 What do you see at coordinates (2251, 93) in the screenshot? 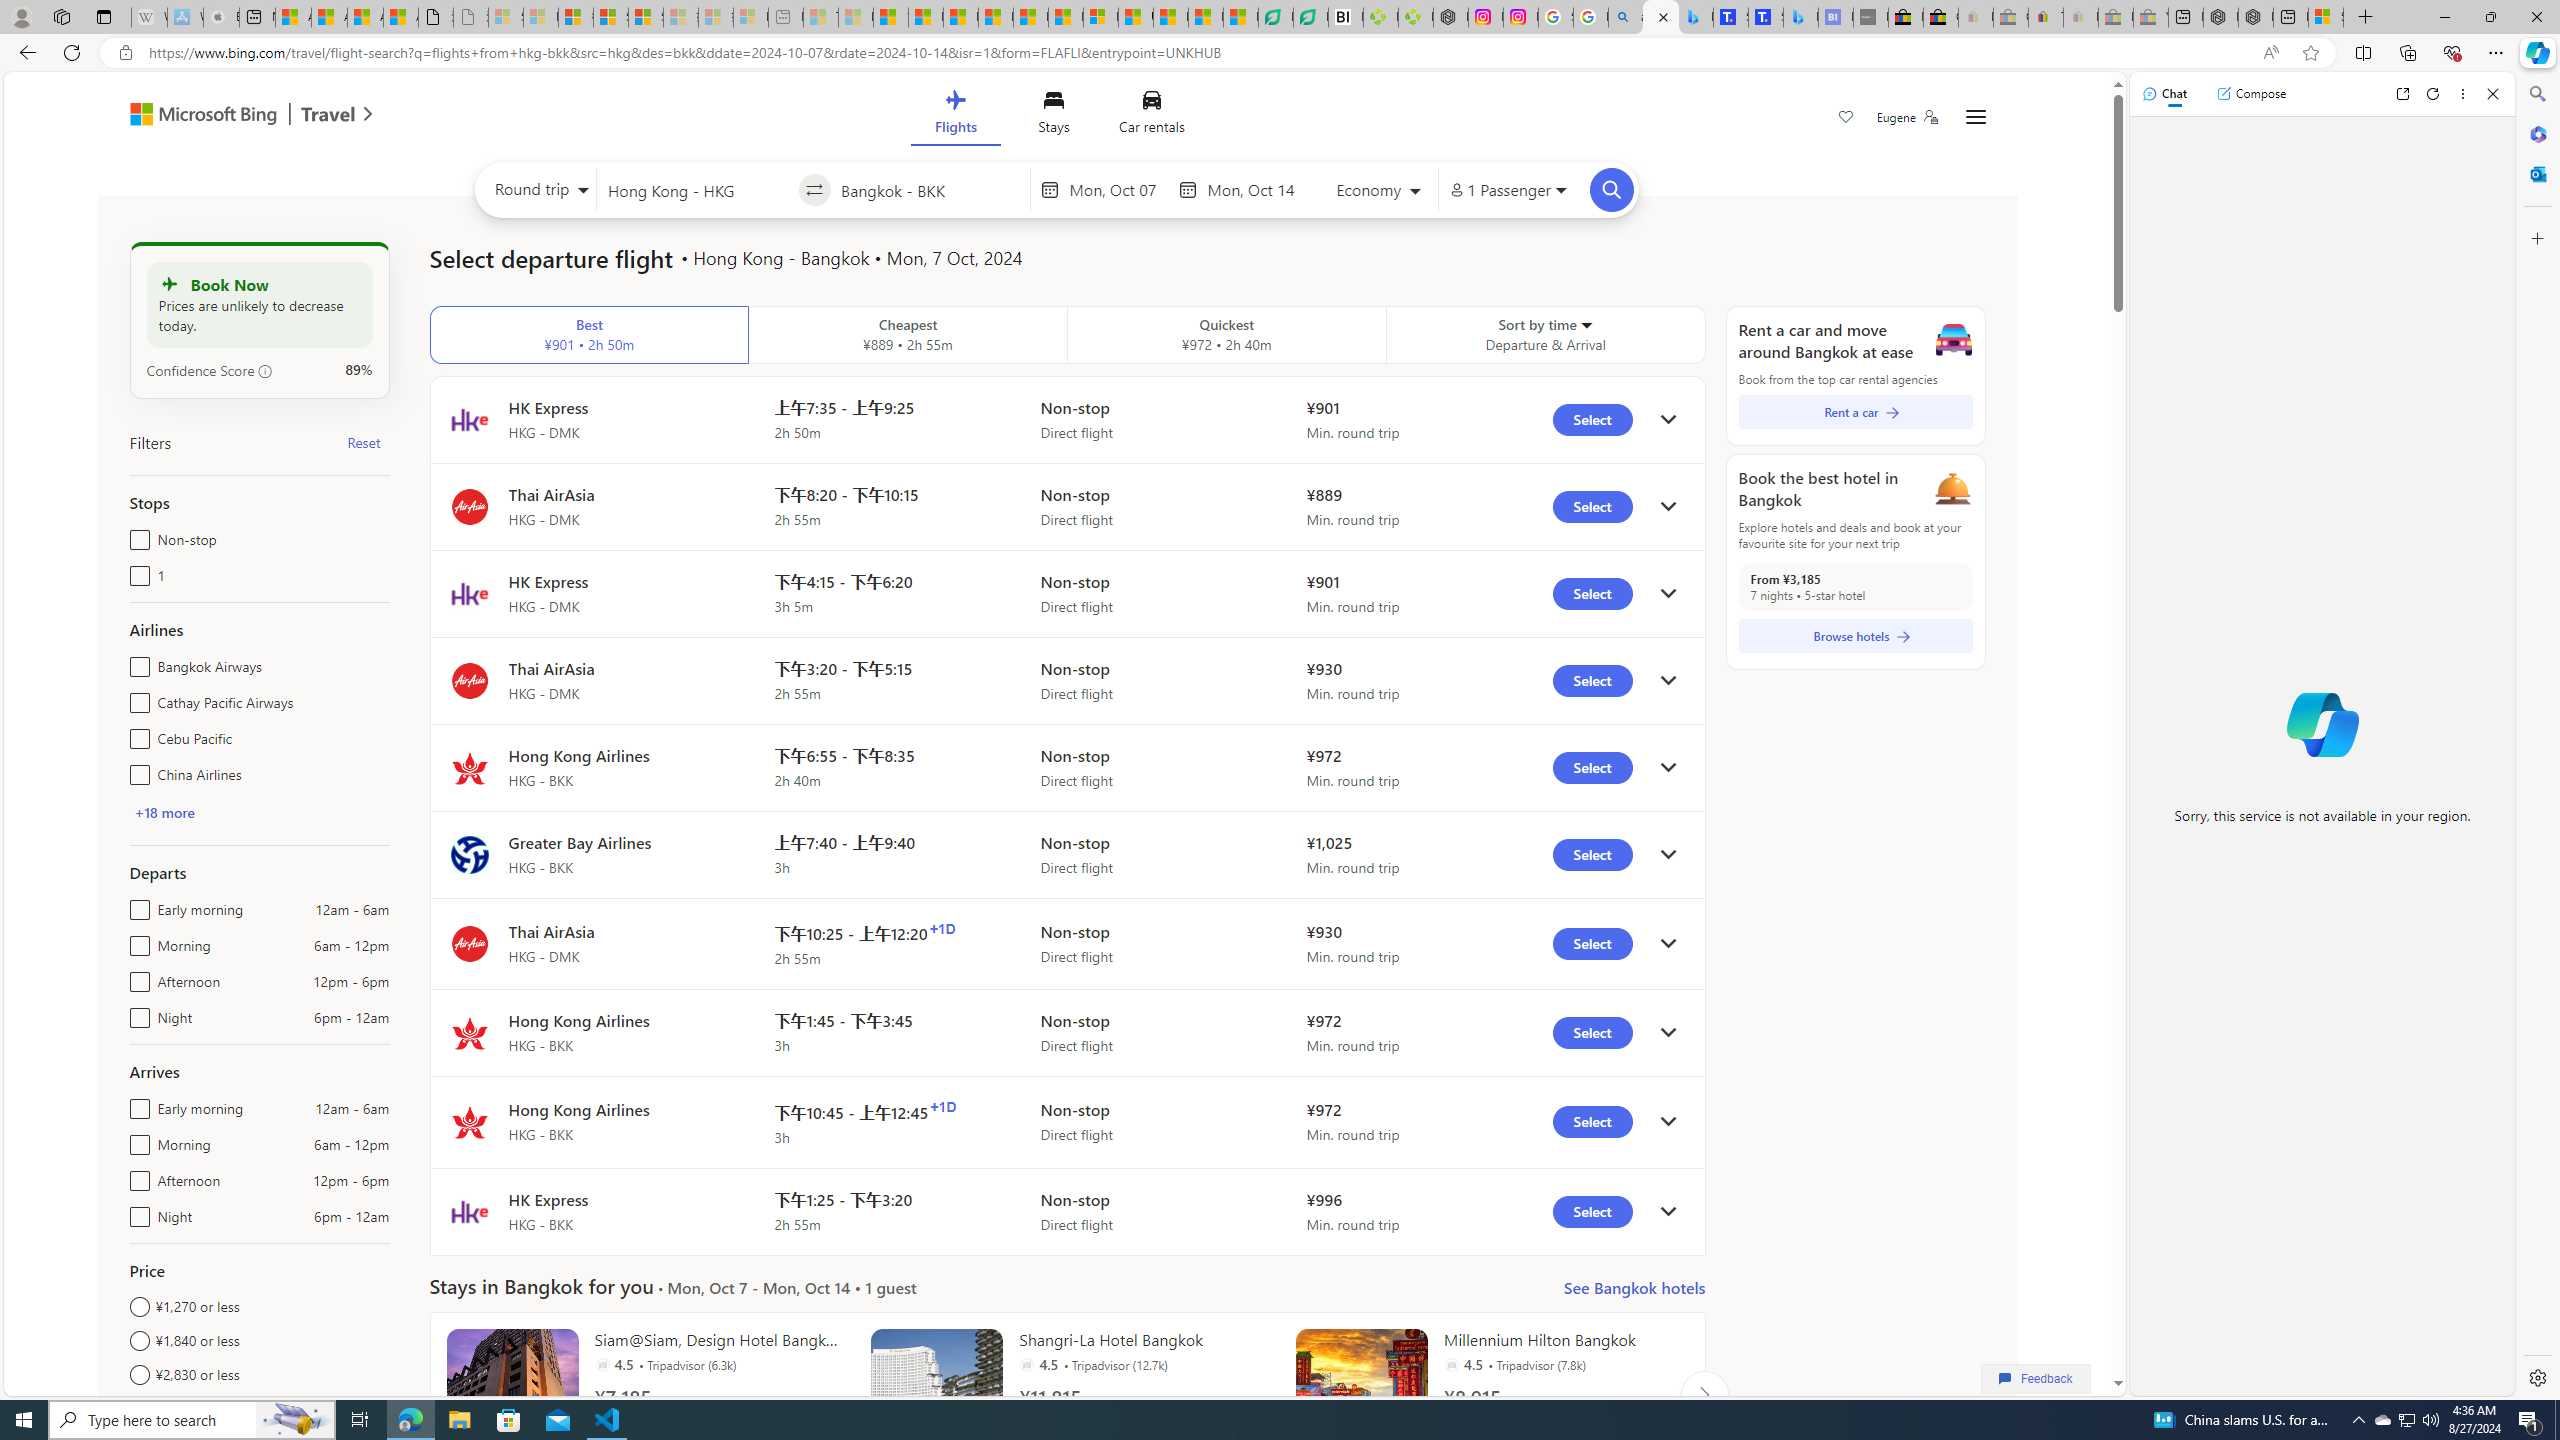
I see `Compose` at bounding box center [2251, 93].